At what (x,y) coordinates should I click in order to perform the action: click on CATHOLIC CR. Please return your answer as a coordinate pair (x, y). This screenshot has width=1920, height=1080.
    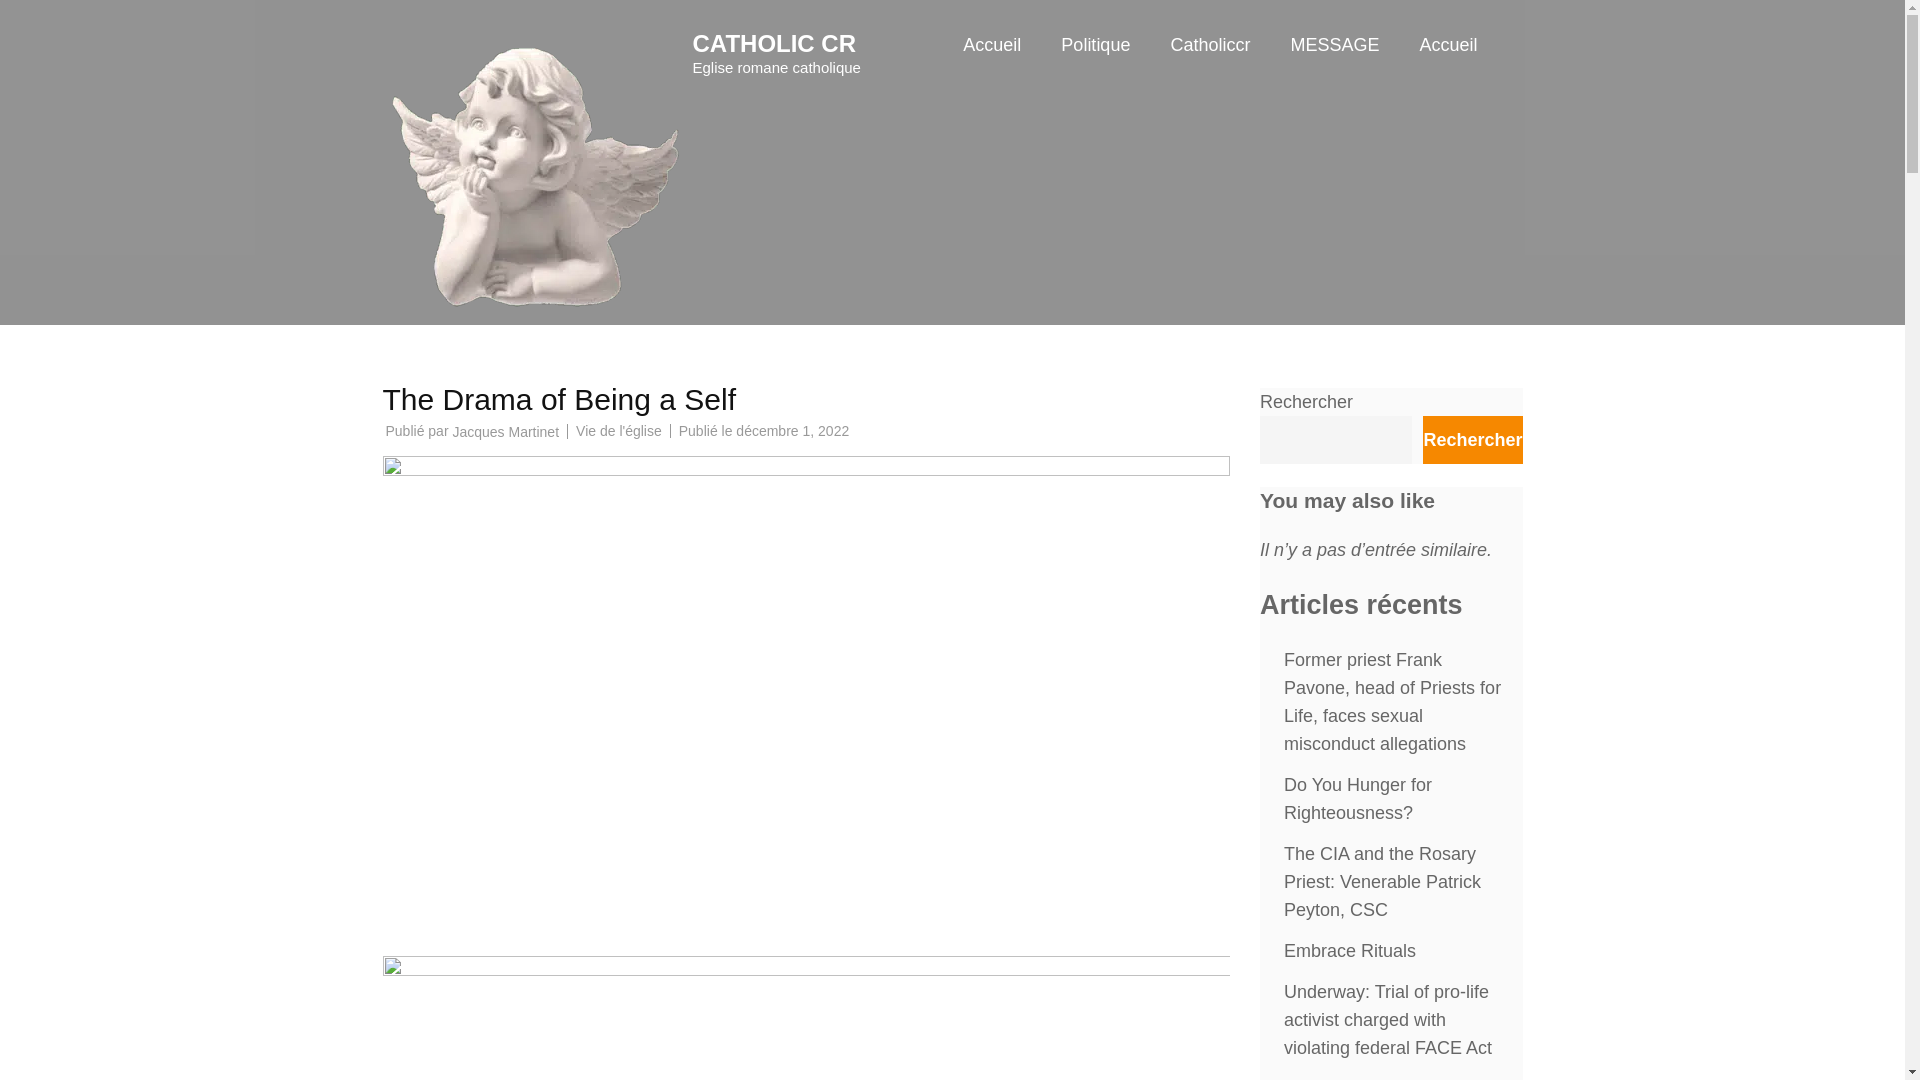
    Looking at the image, I should click on (774, 44).